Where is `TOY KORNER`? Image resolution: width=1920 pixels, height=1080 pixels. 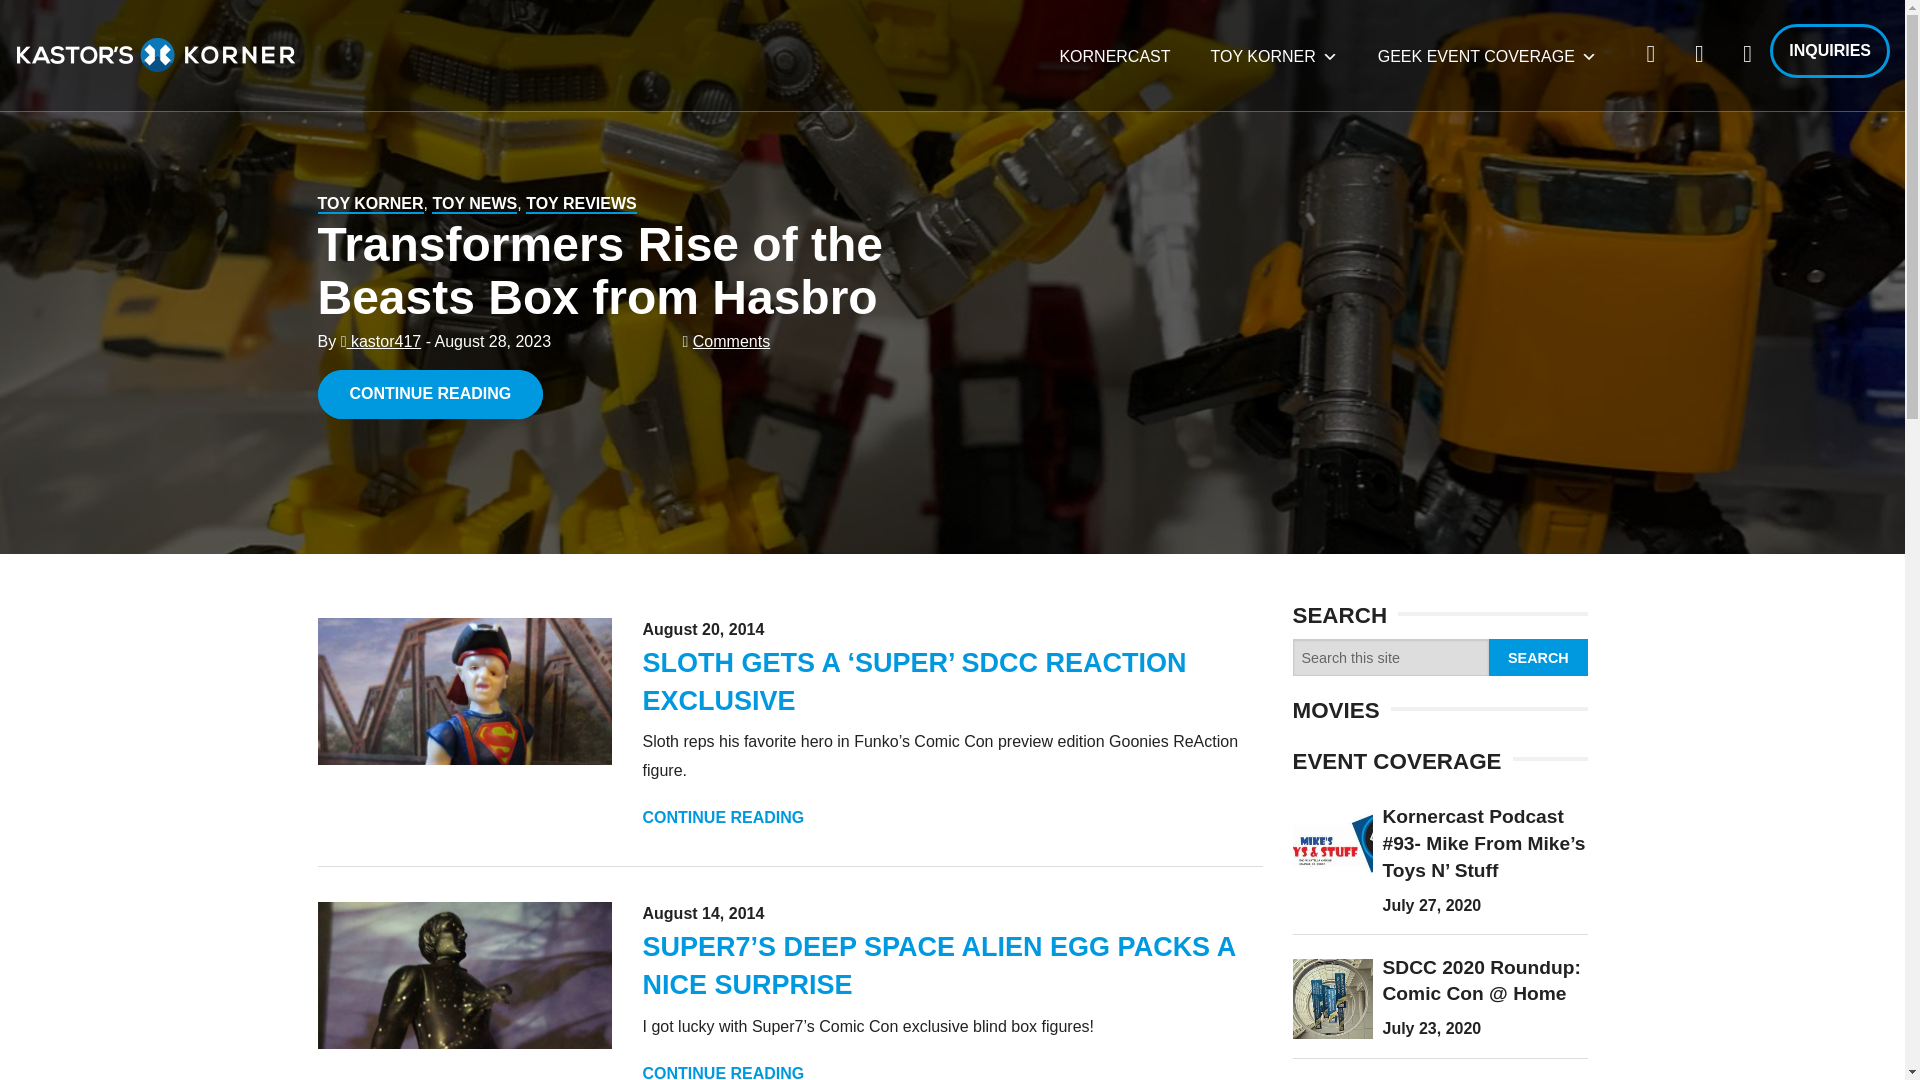
TOY KORNER is located at coordinates (371, 204).